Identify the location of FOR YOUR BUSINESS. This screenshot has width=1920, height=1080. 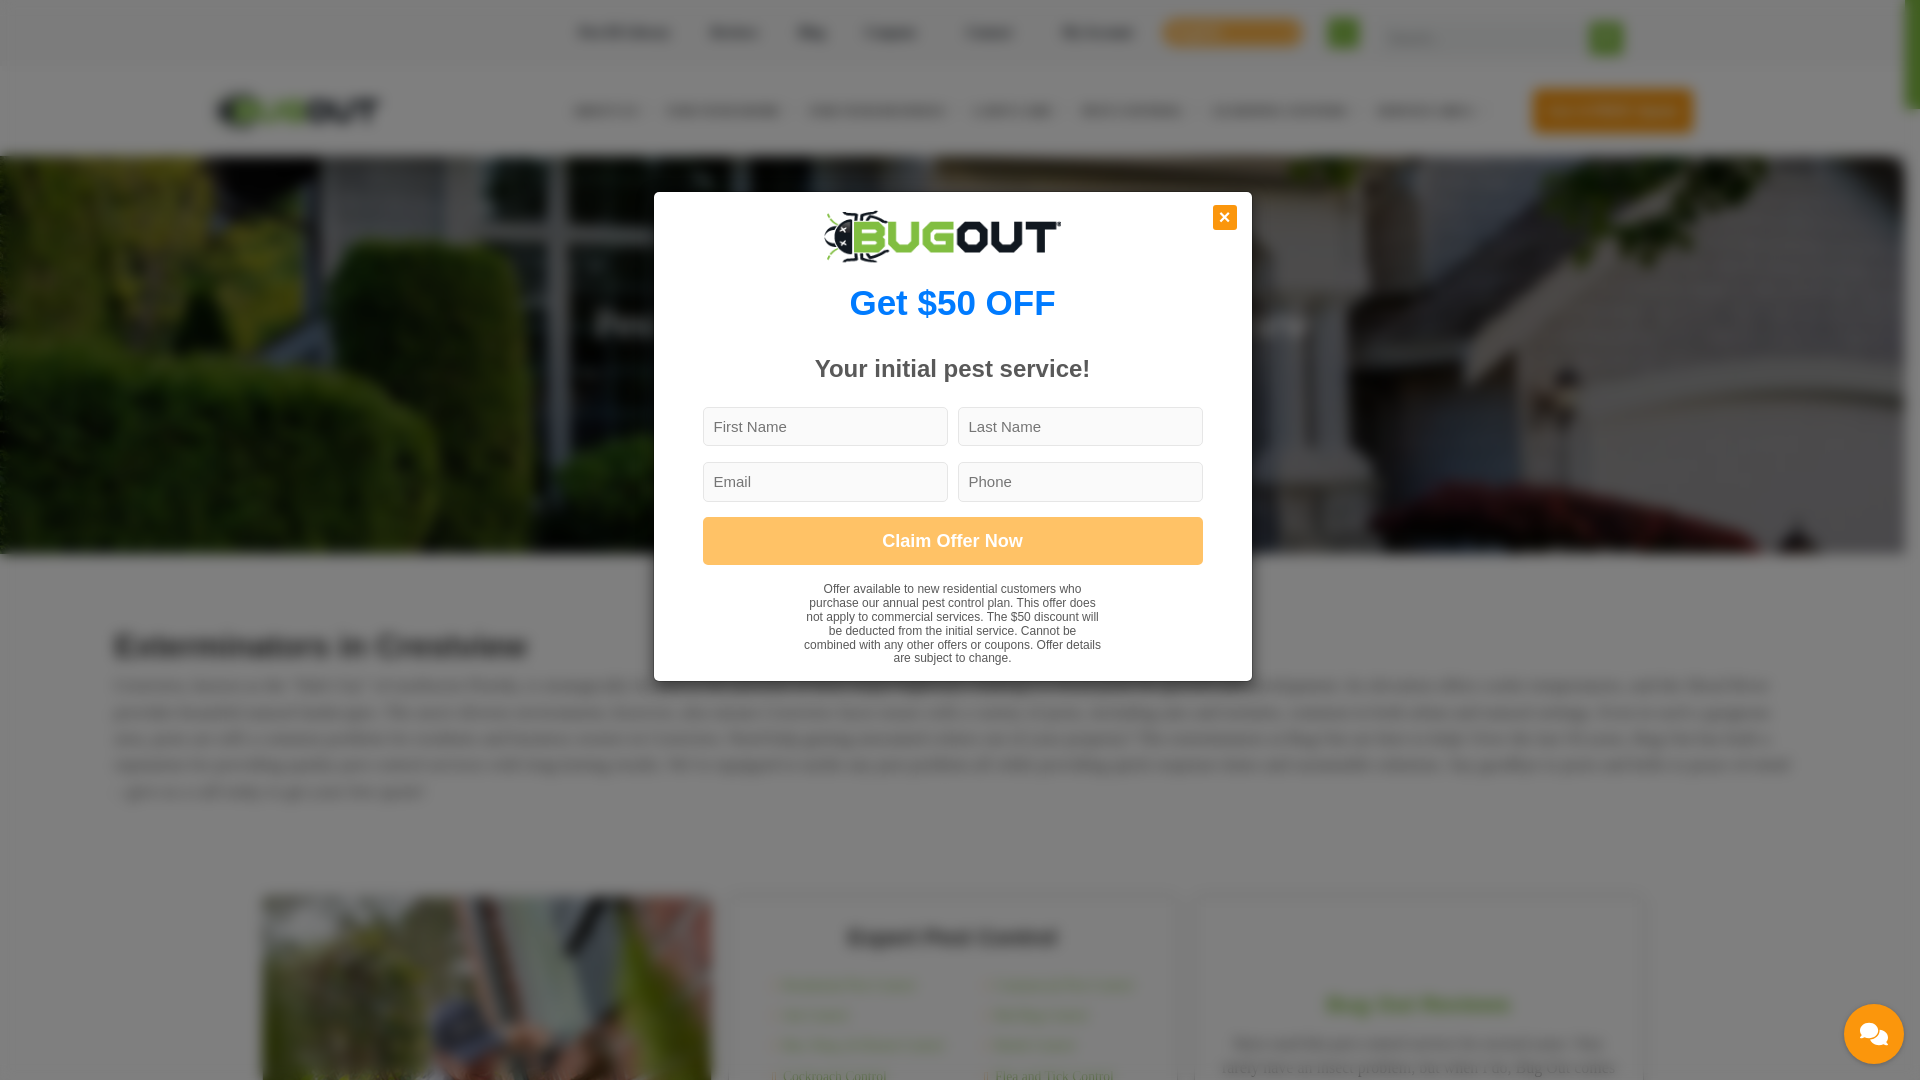
(884, 110).